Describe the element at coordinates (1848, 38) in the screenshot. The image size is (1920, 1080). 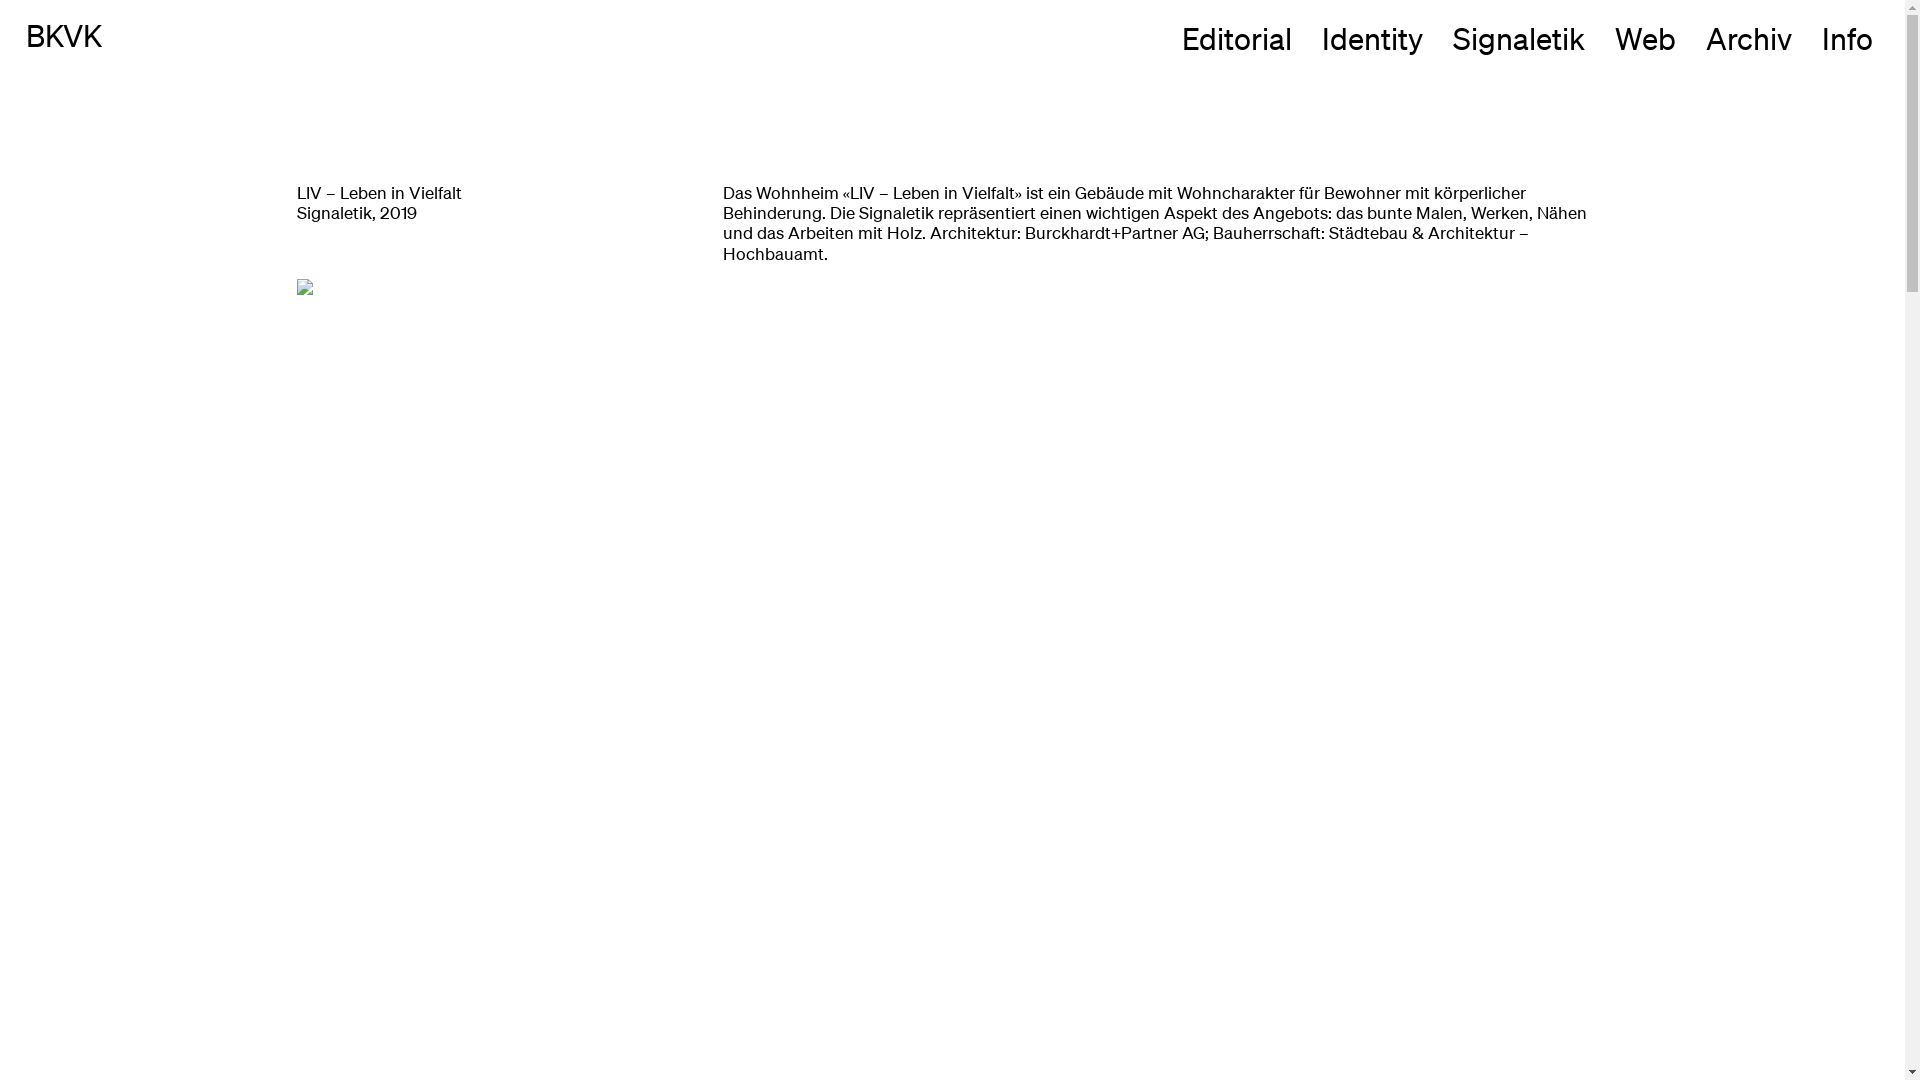
I see `Info` at that location.